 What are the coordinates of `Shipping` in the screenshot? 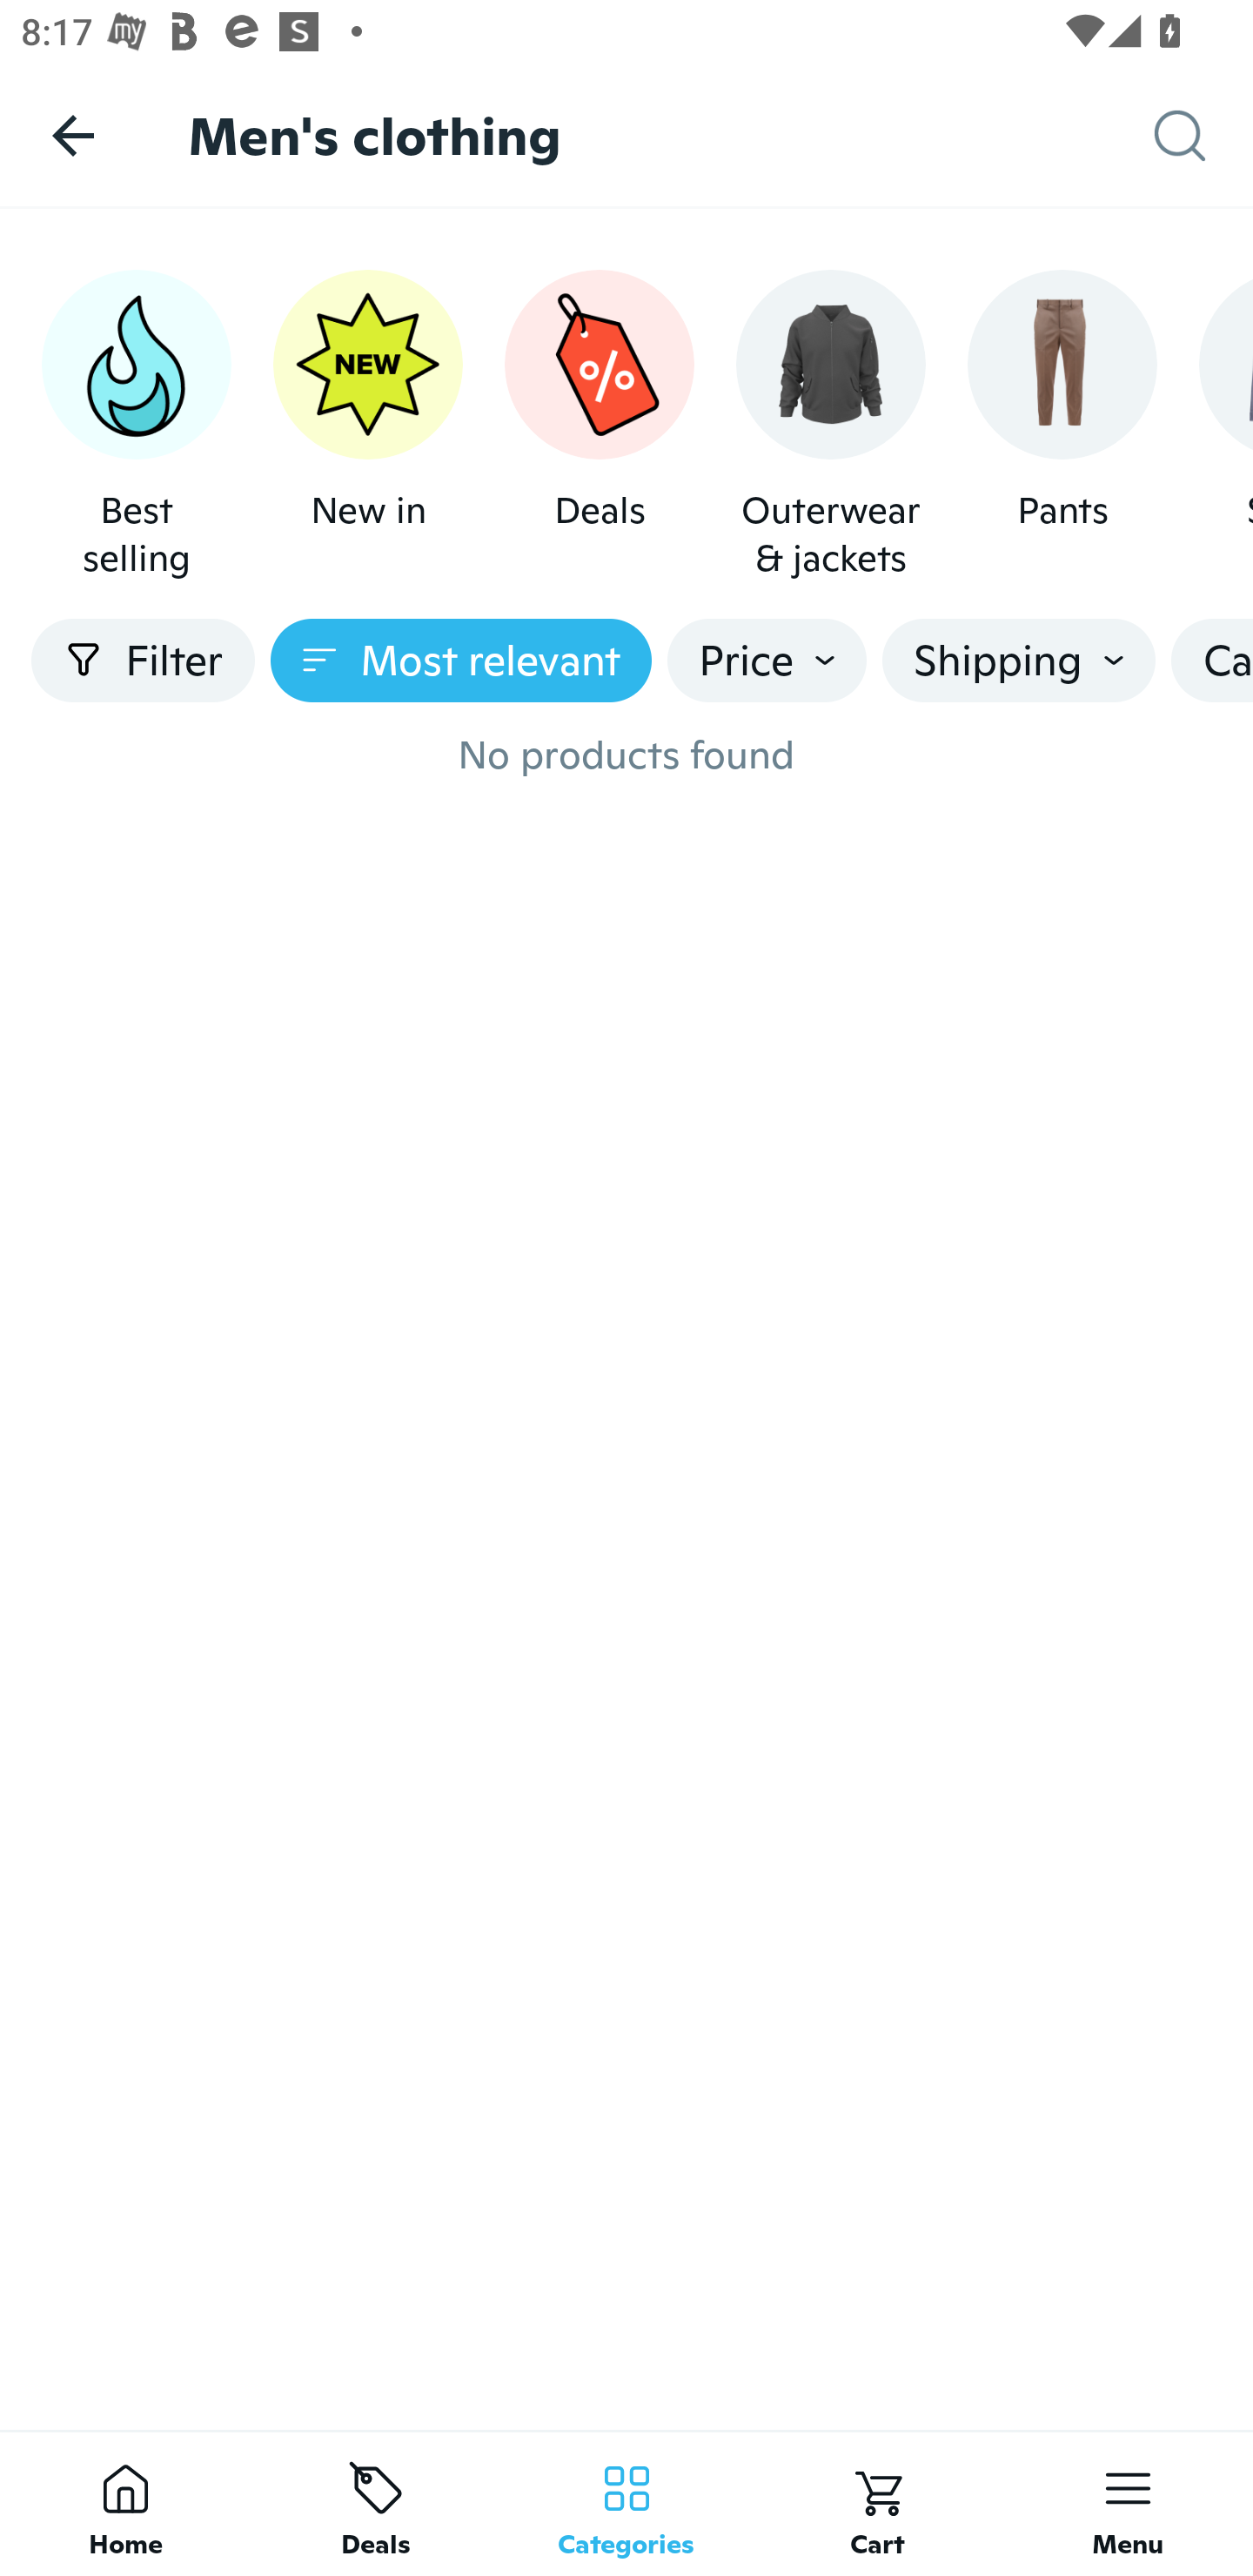 It's located at (1018, 661).